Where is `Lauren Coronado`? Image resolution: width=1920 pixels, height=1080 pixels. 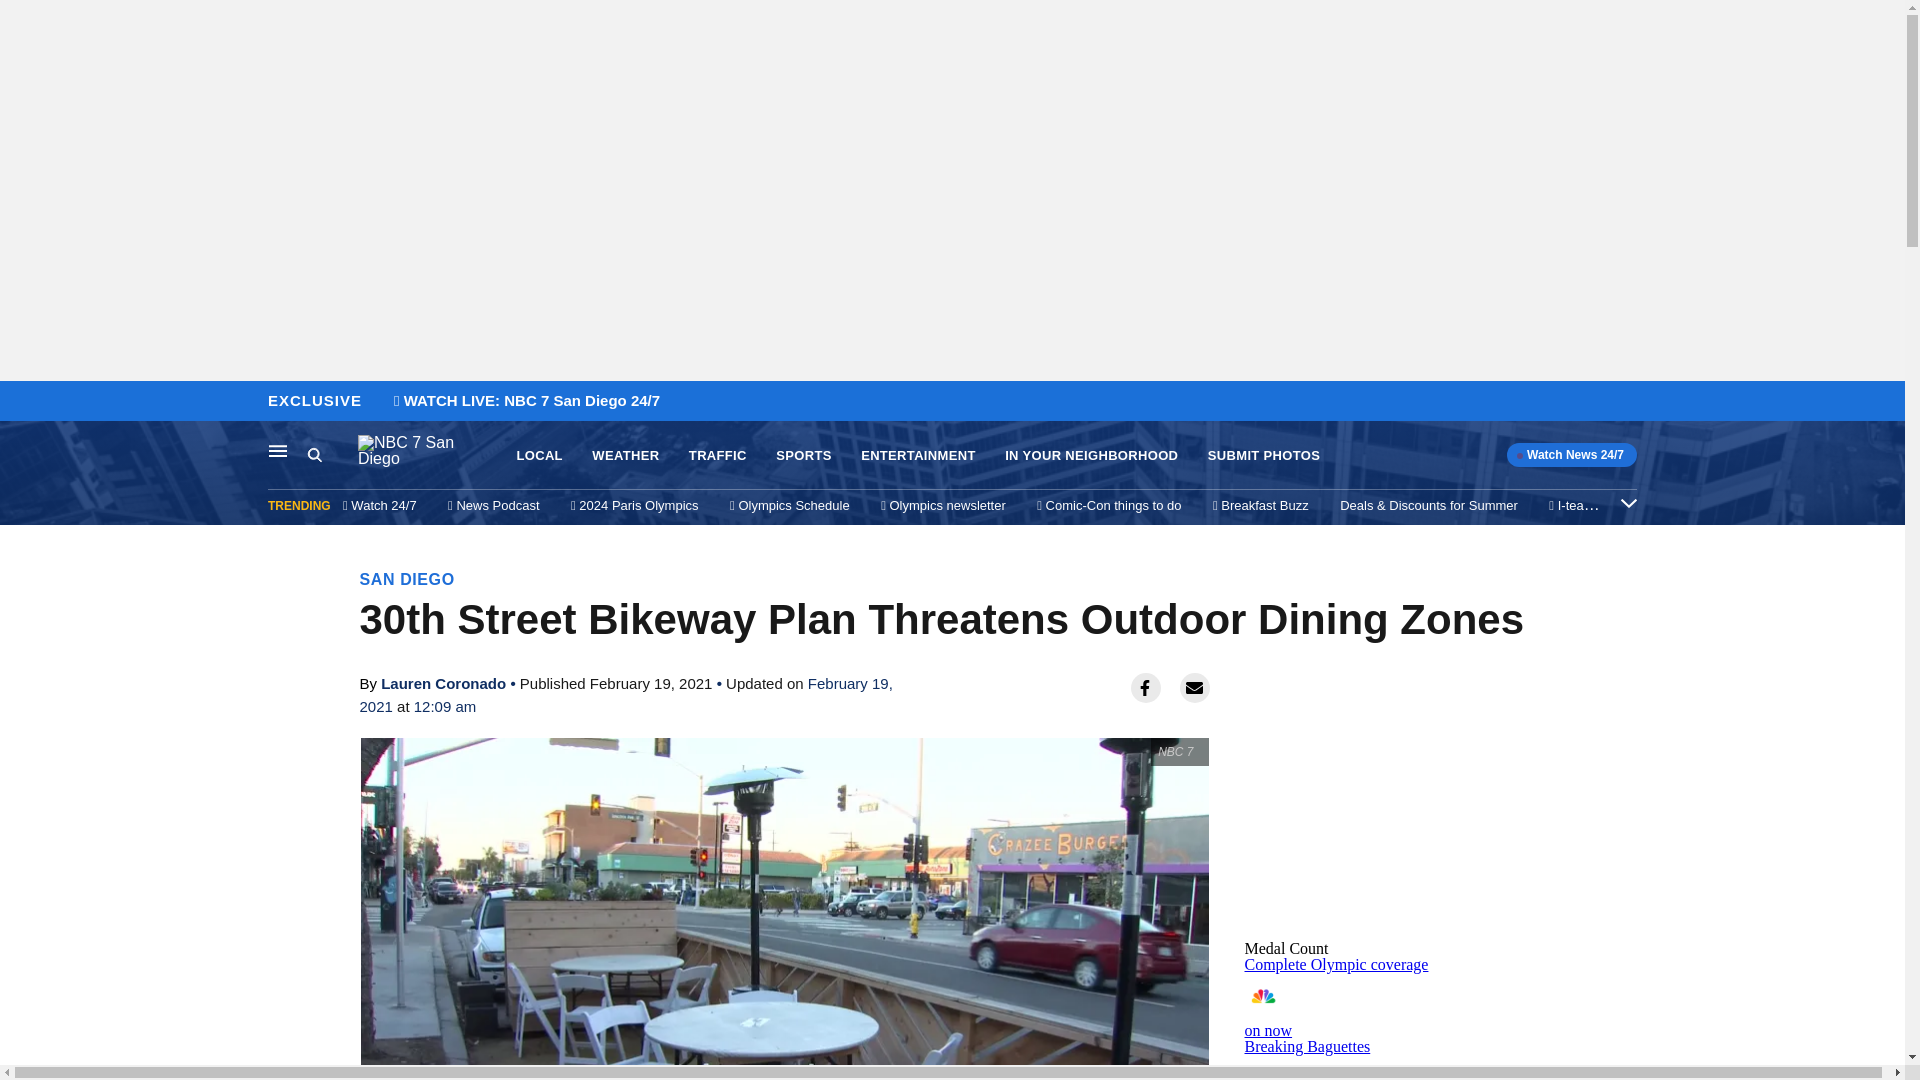
Lauren Coronado is located at coordinates (443, 684).